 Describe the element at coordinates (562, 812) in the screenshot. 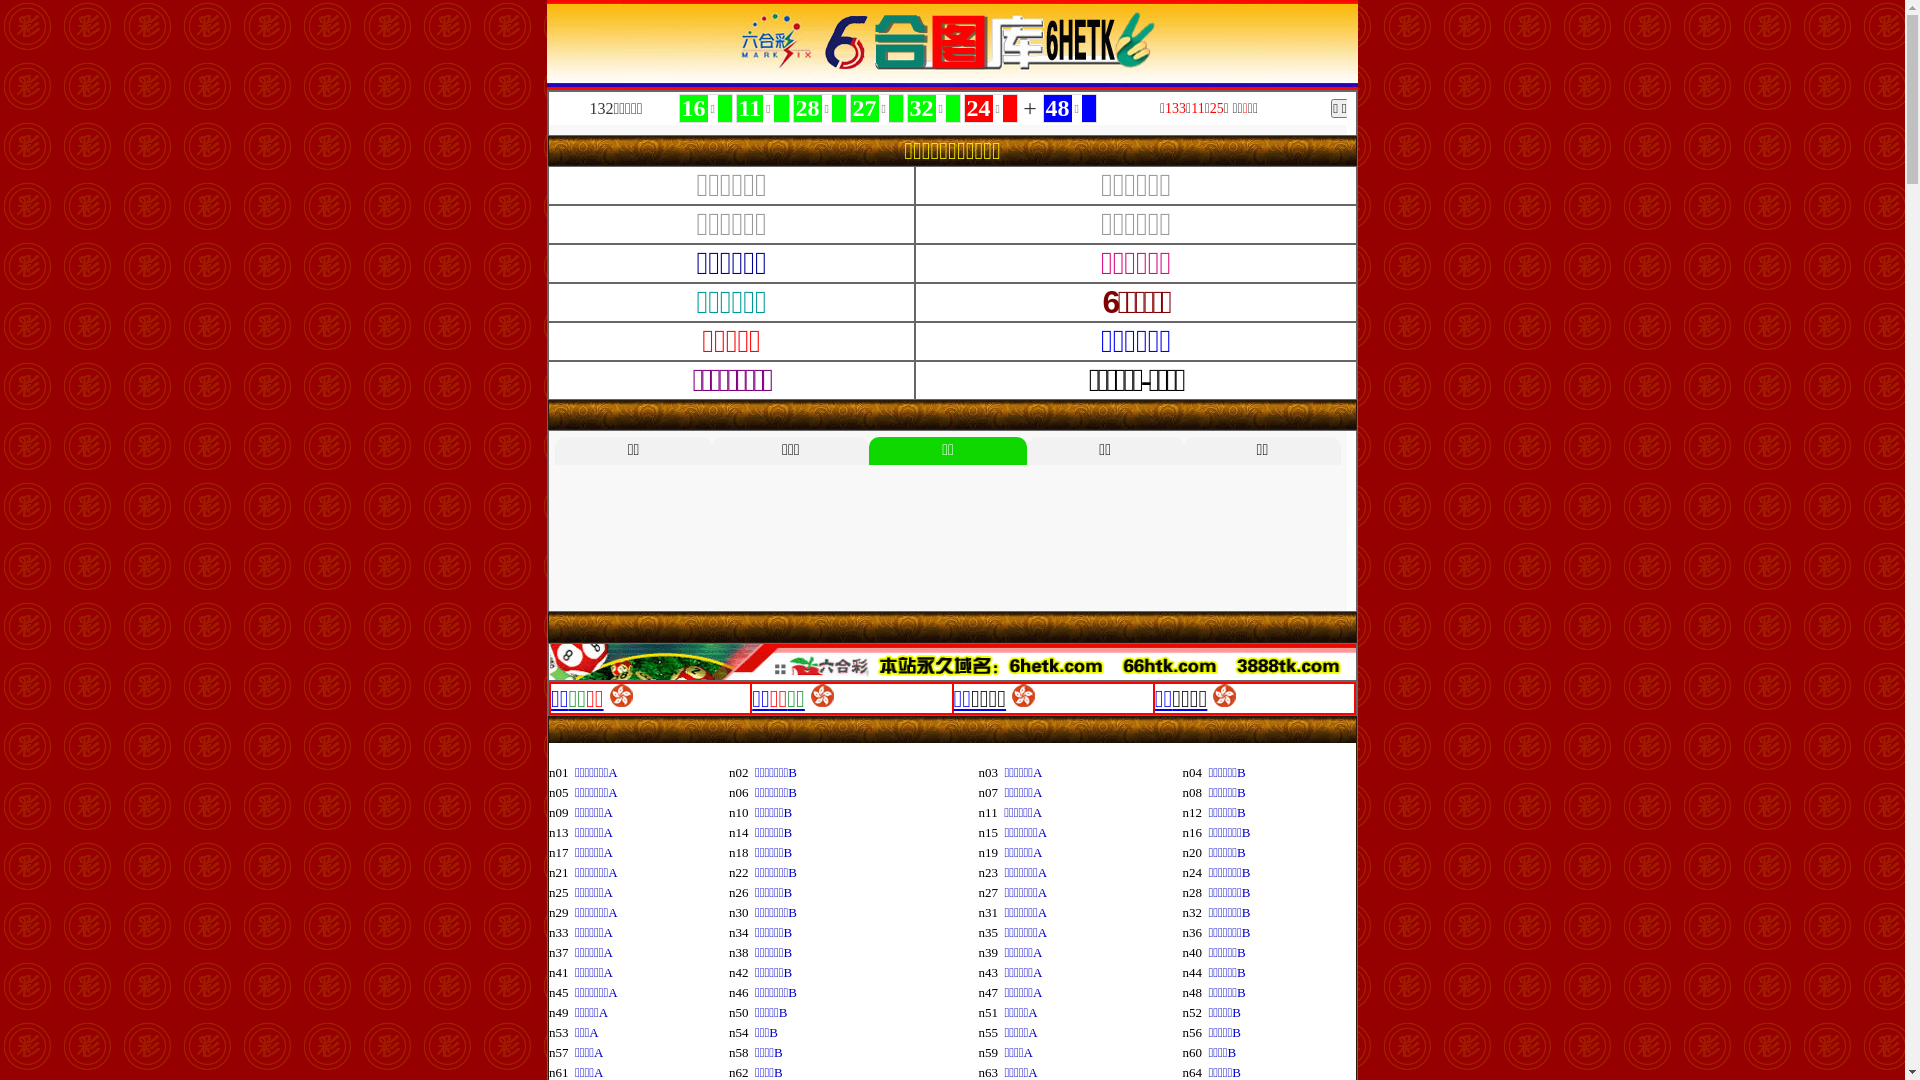

I see `n09 ` at that location.